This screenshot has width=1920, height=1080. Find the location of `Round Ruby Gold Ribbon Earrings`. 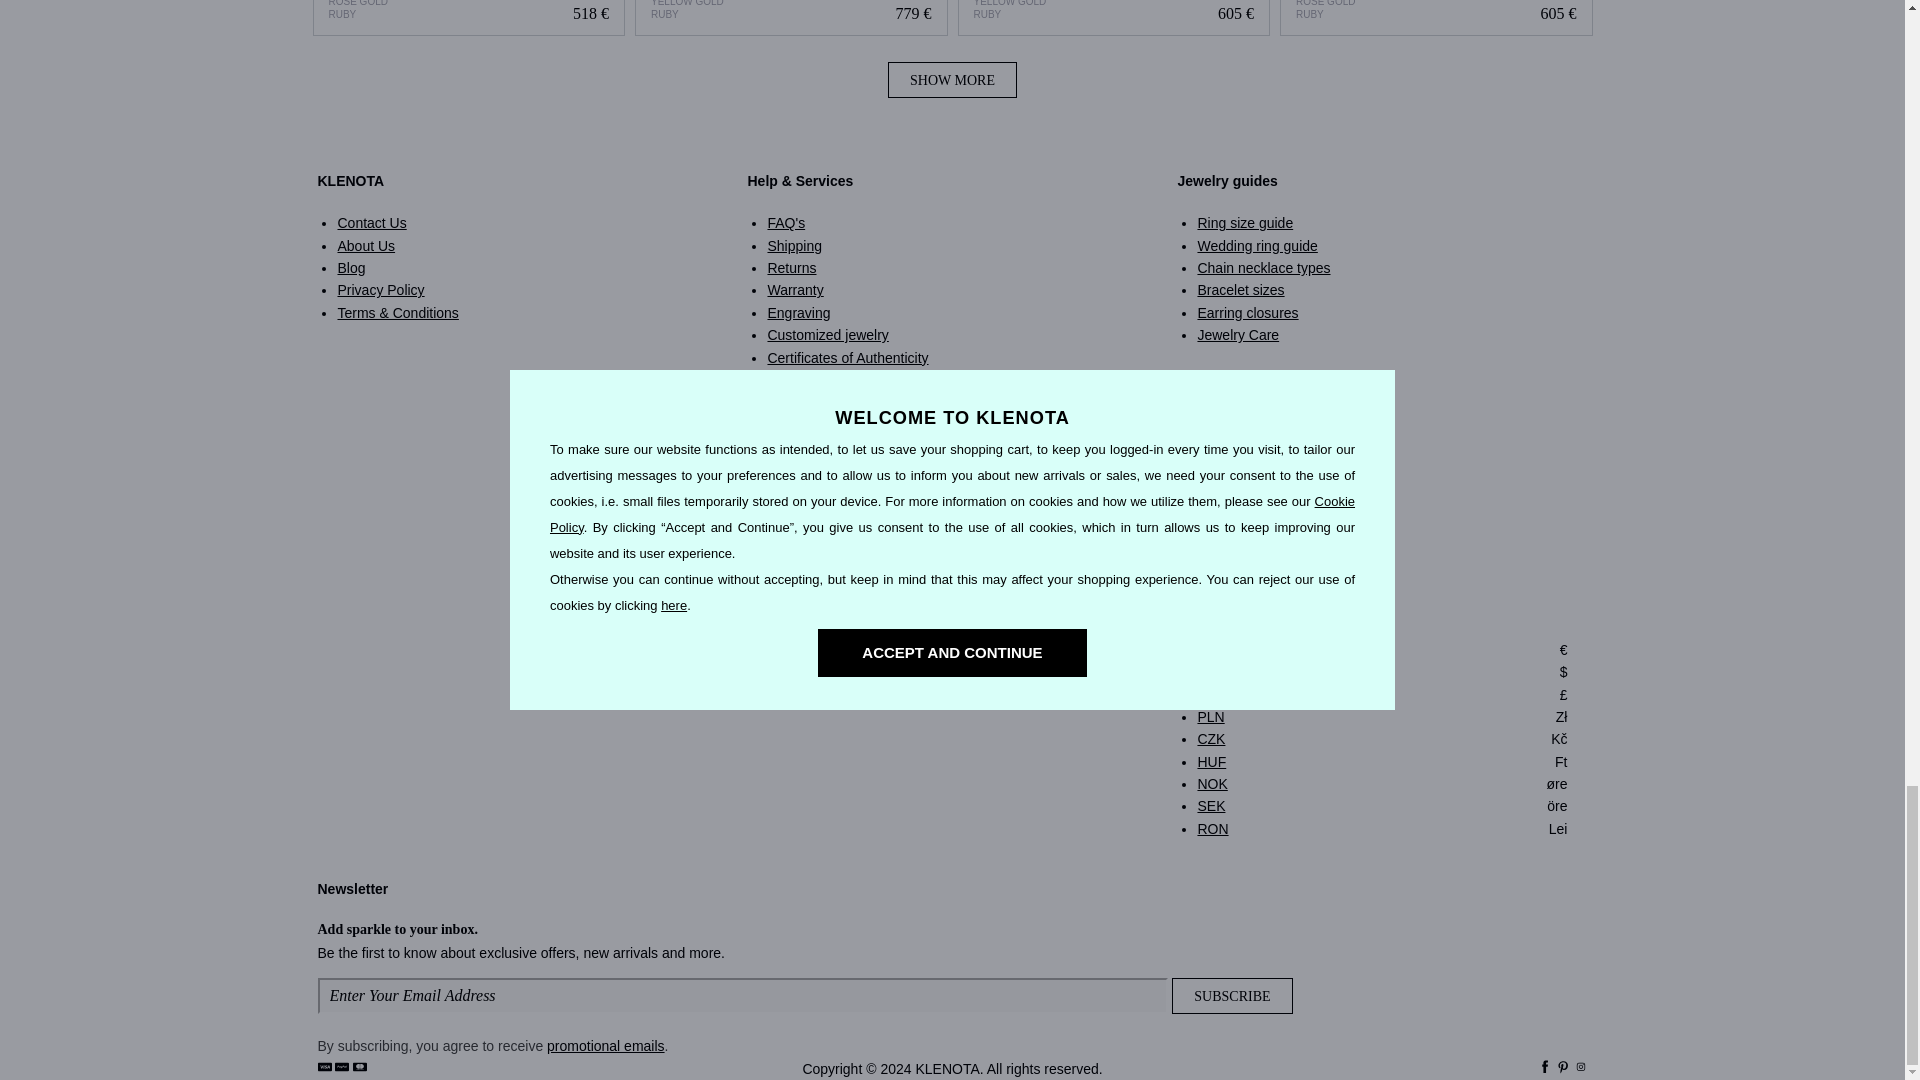

Round Ruby Gold Ribbon Earrings is located at coordinates (792, 18).